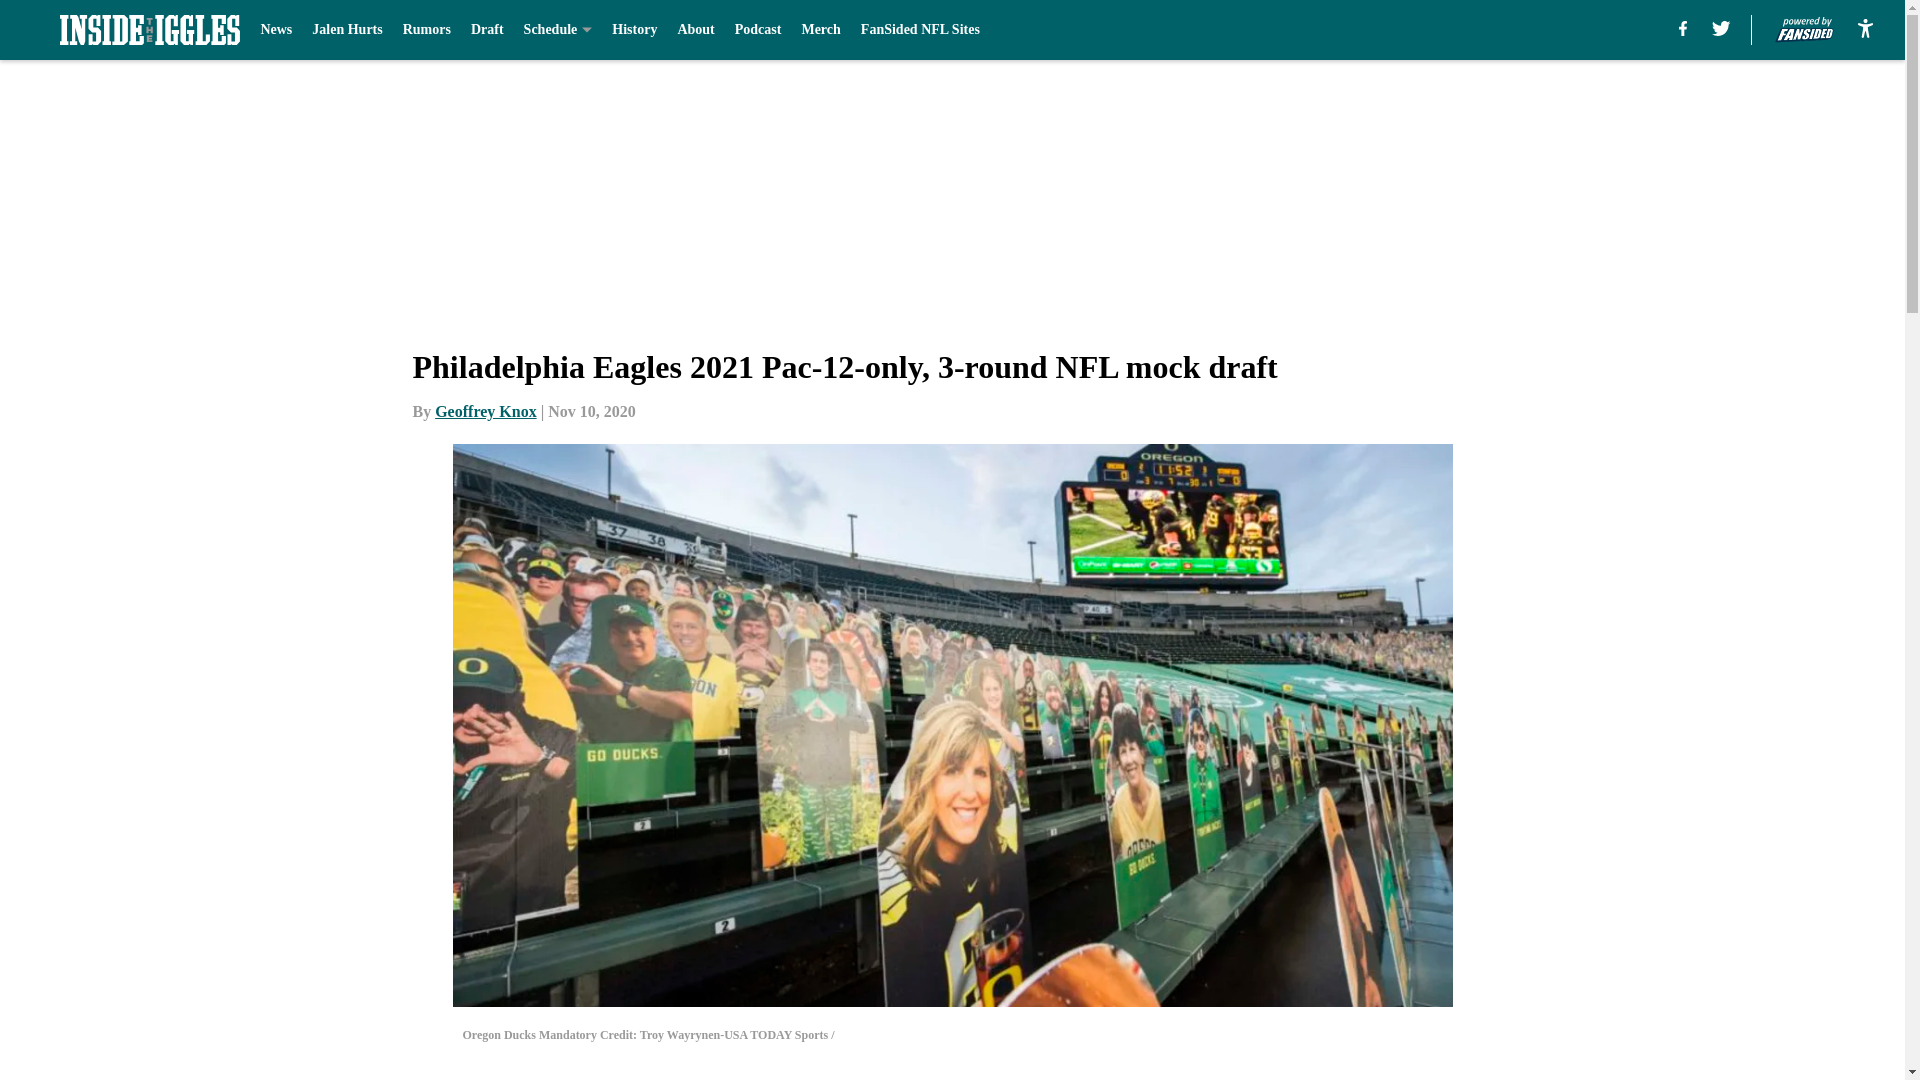 Image resolution: width=1920 pixels, height=1080 pixels. I want to click on Geoffrey Knox, so click(485, 411).